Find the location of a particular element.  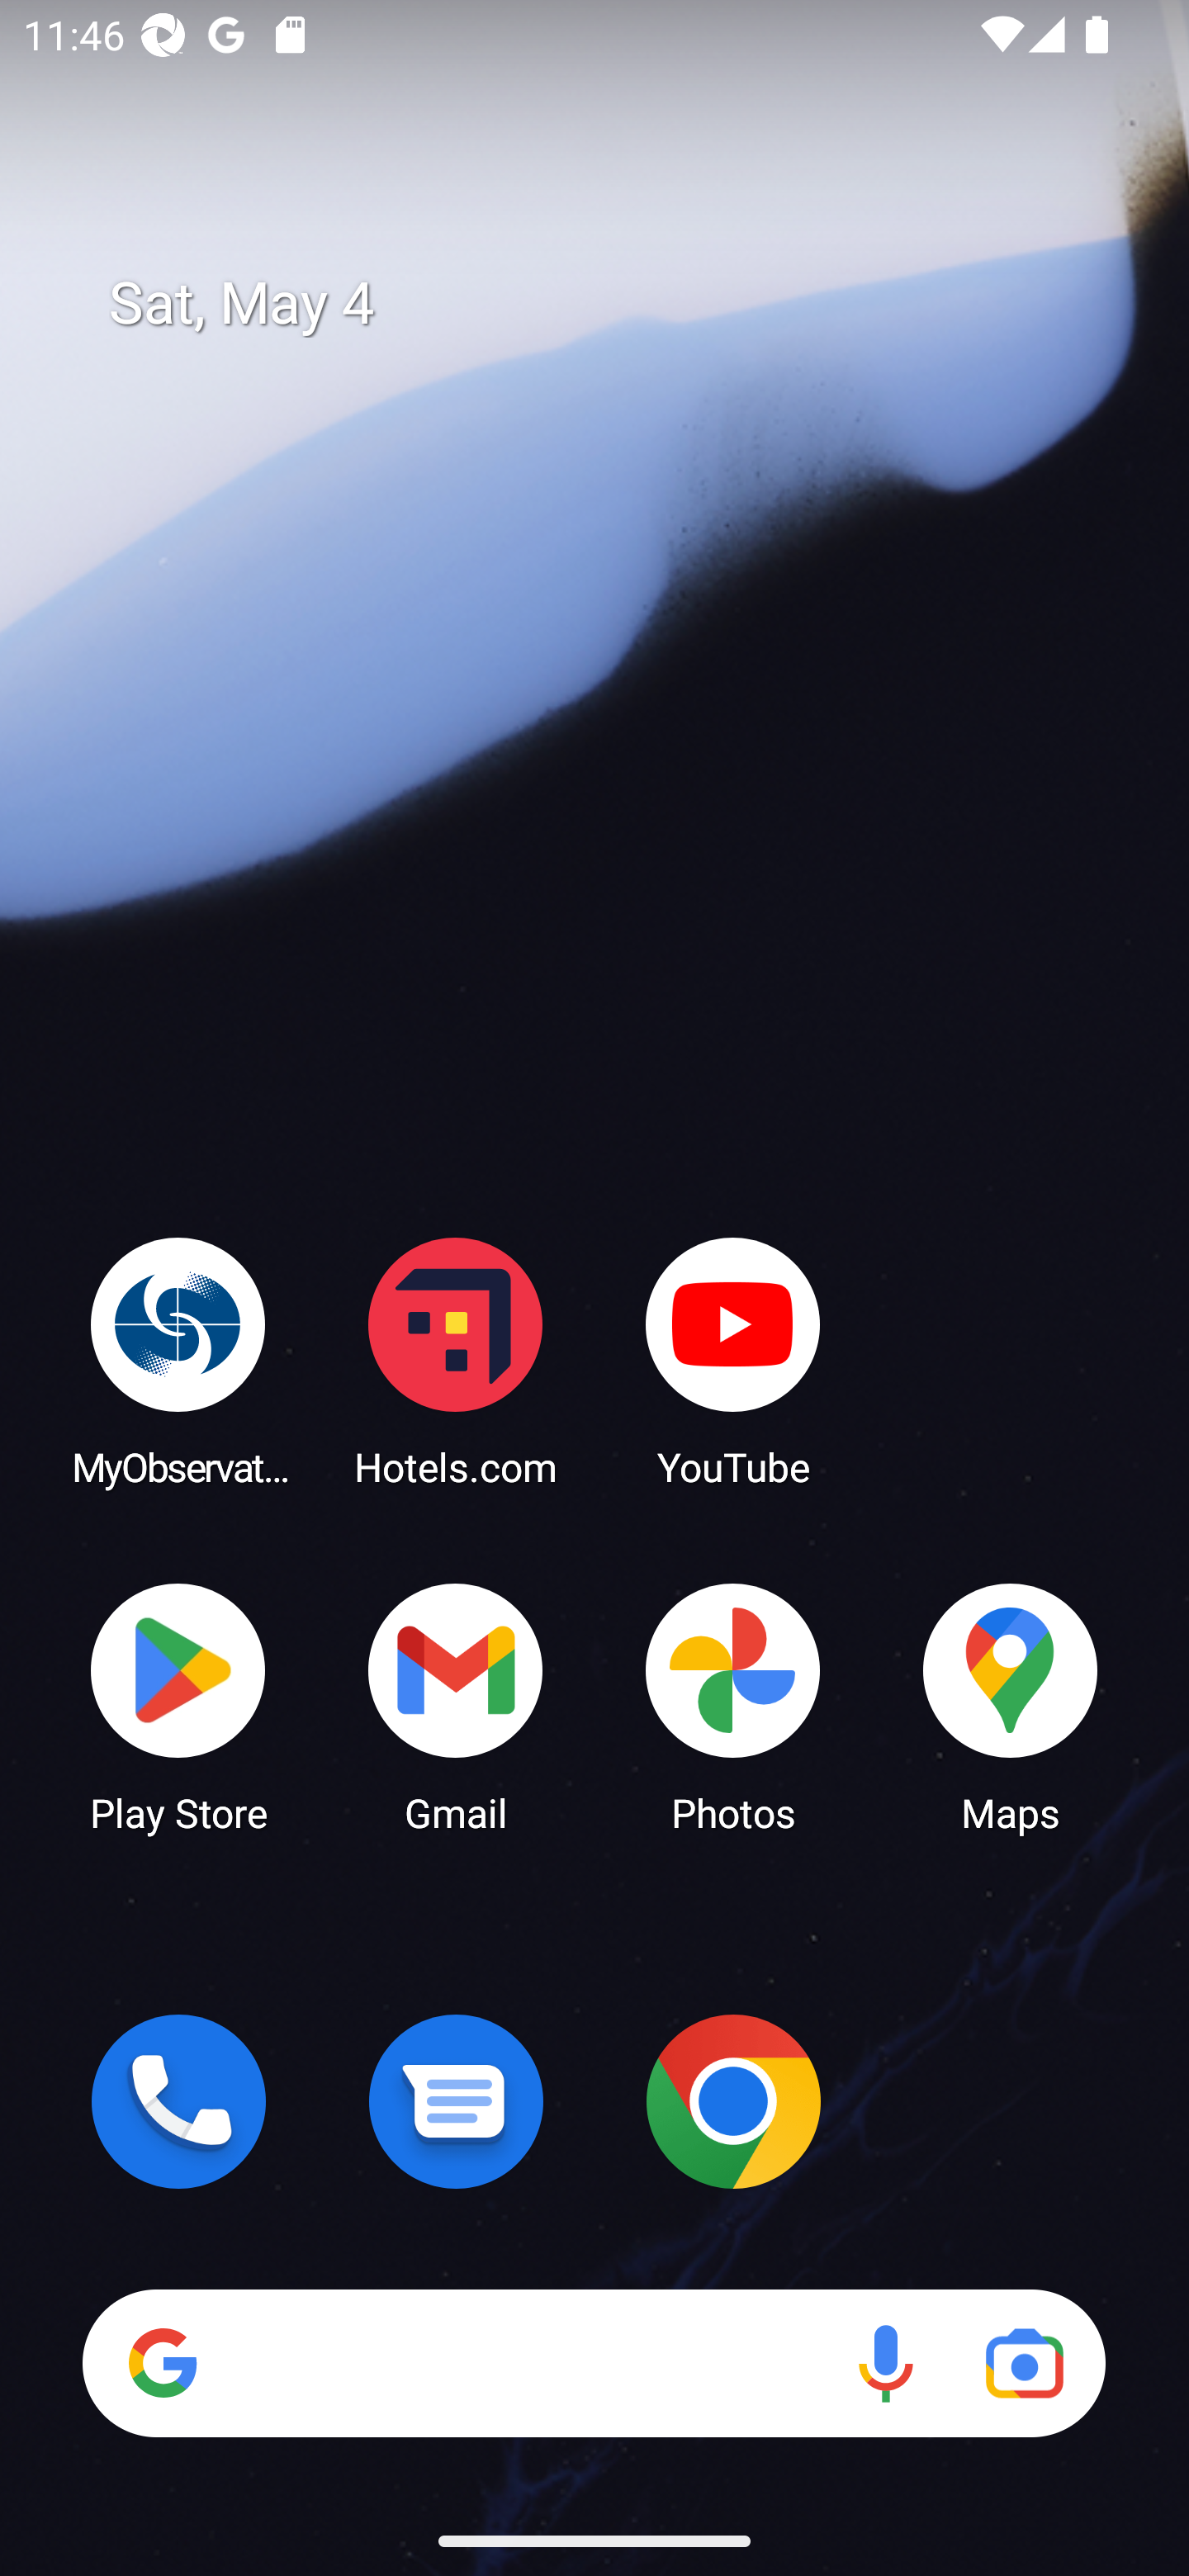

Play Store is located at coordinates (178, 1706).